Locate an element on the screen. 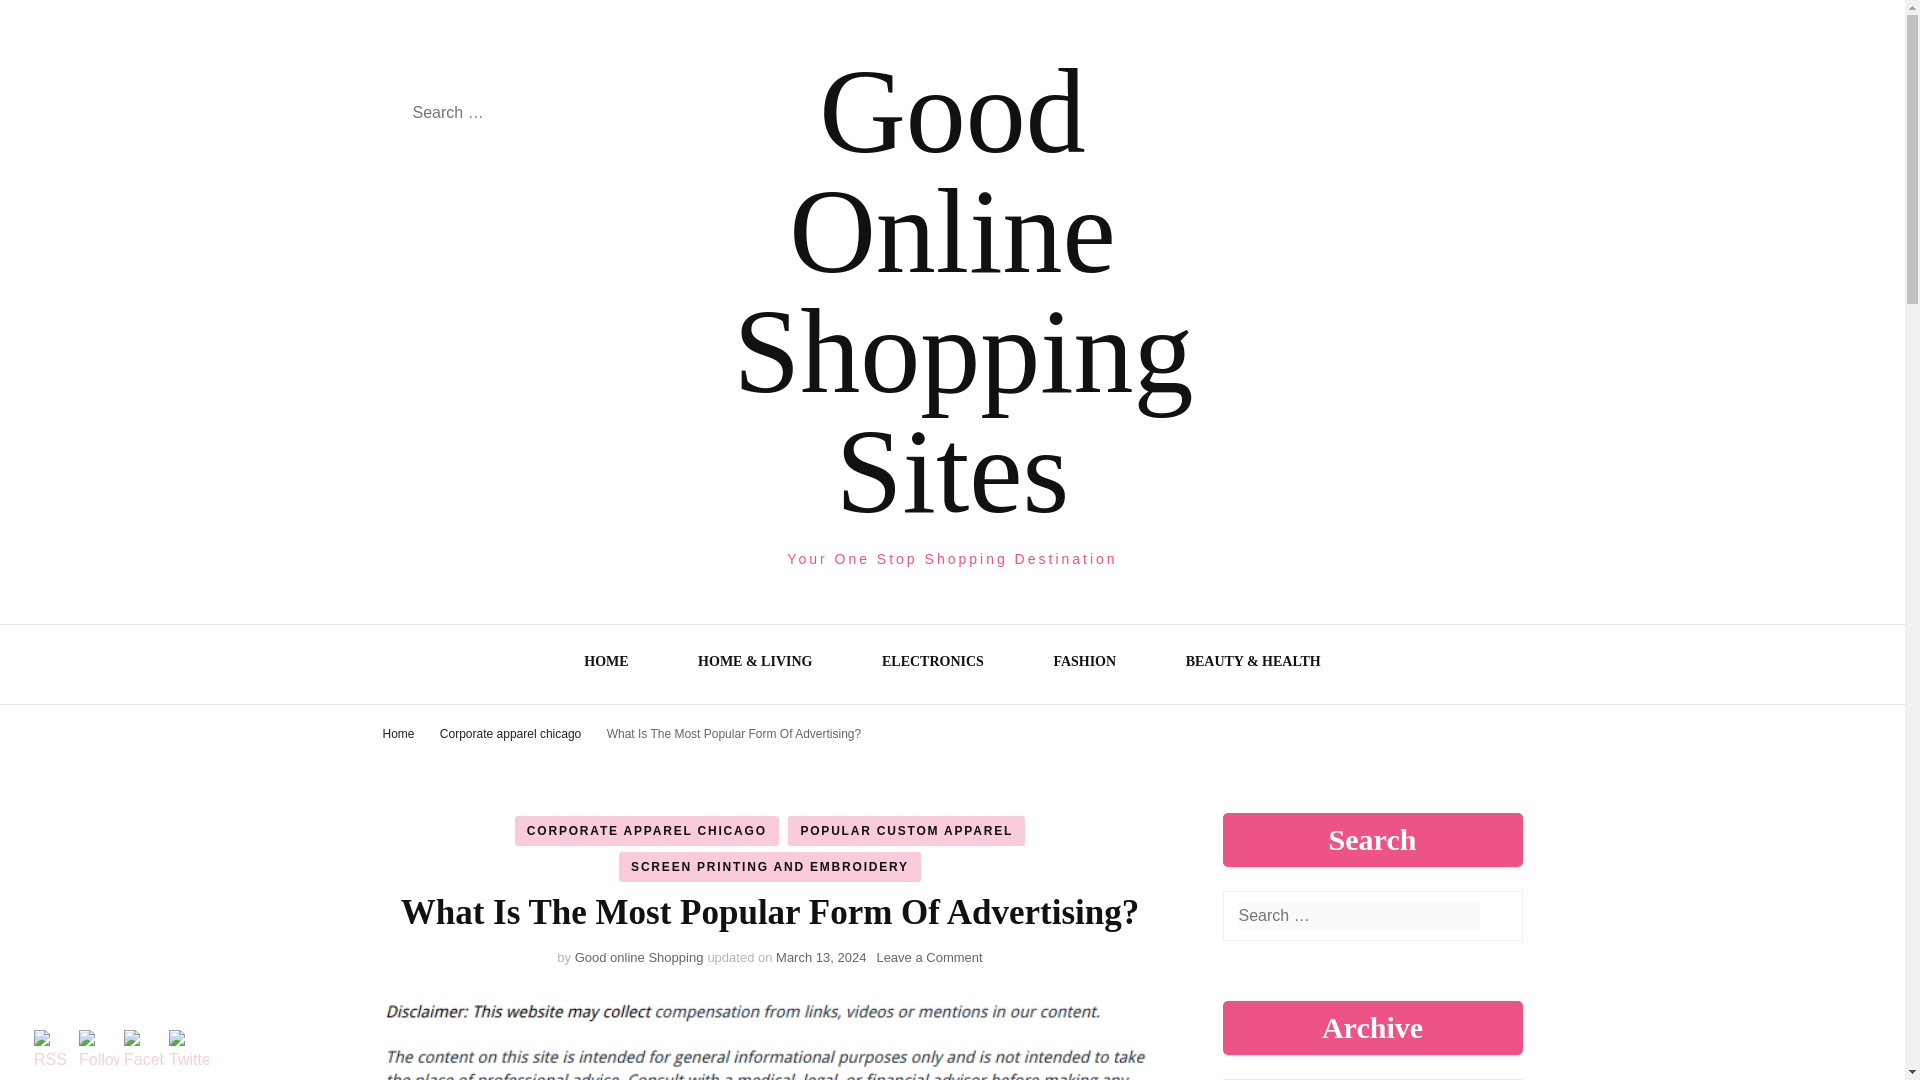 The image size is (1920, 1080). Search is located at coordinates (390, 114).